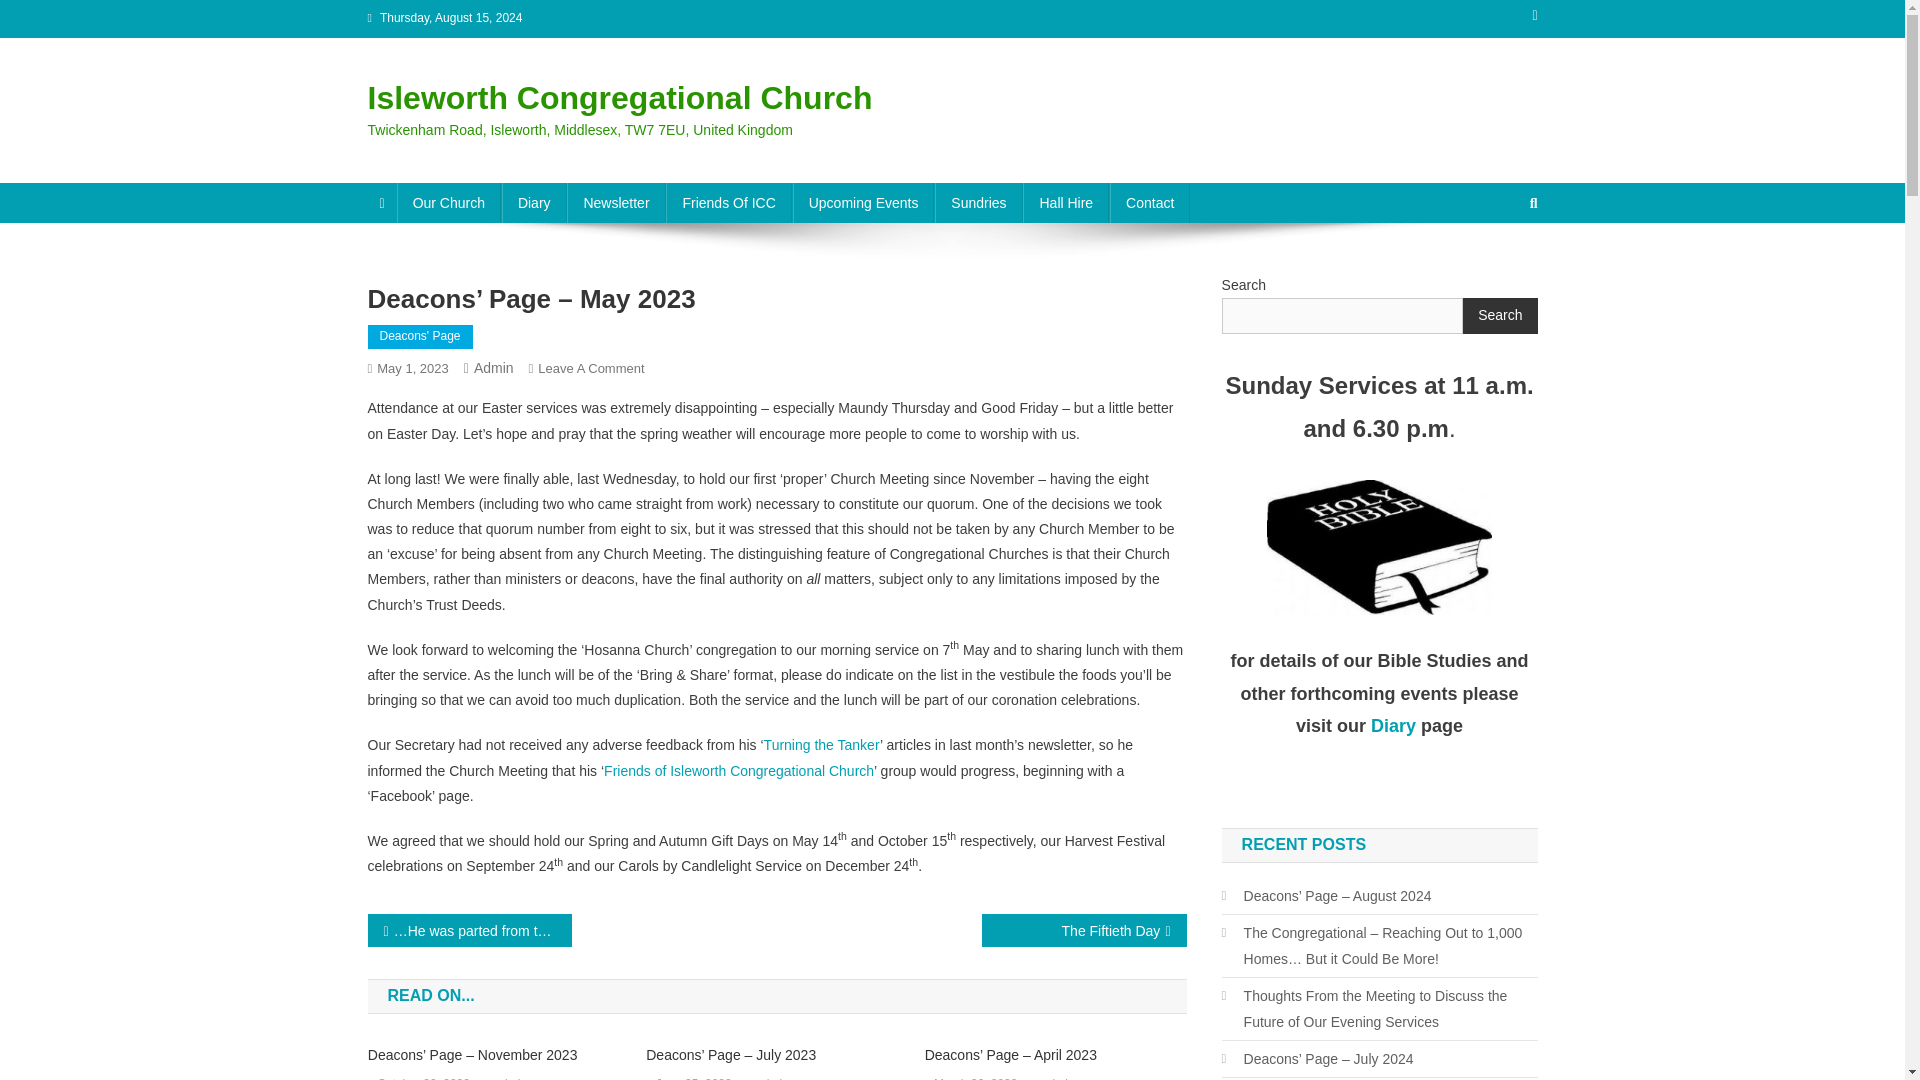 The height and width of the screenshot is (1080, 1920). What do you see at coordinates (694, 1076) in the screenshot?
I see `June 25, 2023` at bounding box center [694, 1076].